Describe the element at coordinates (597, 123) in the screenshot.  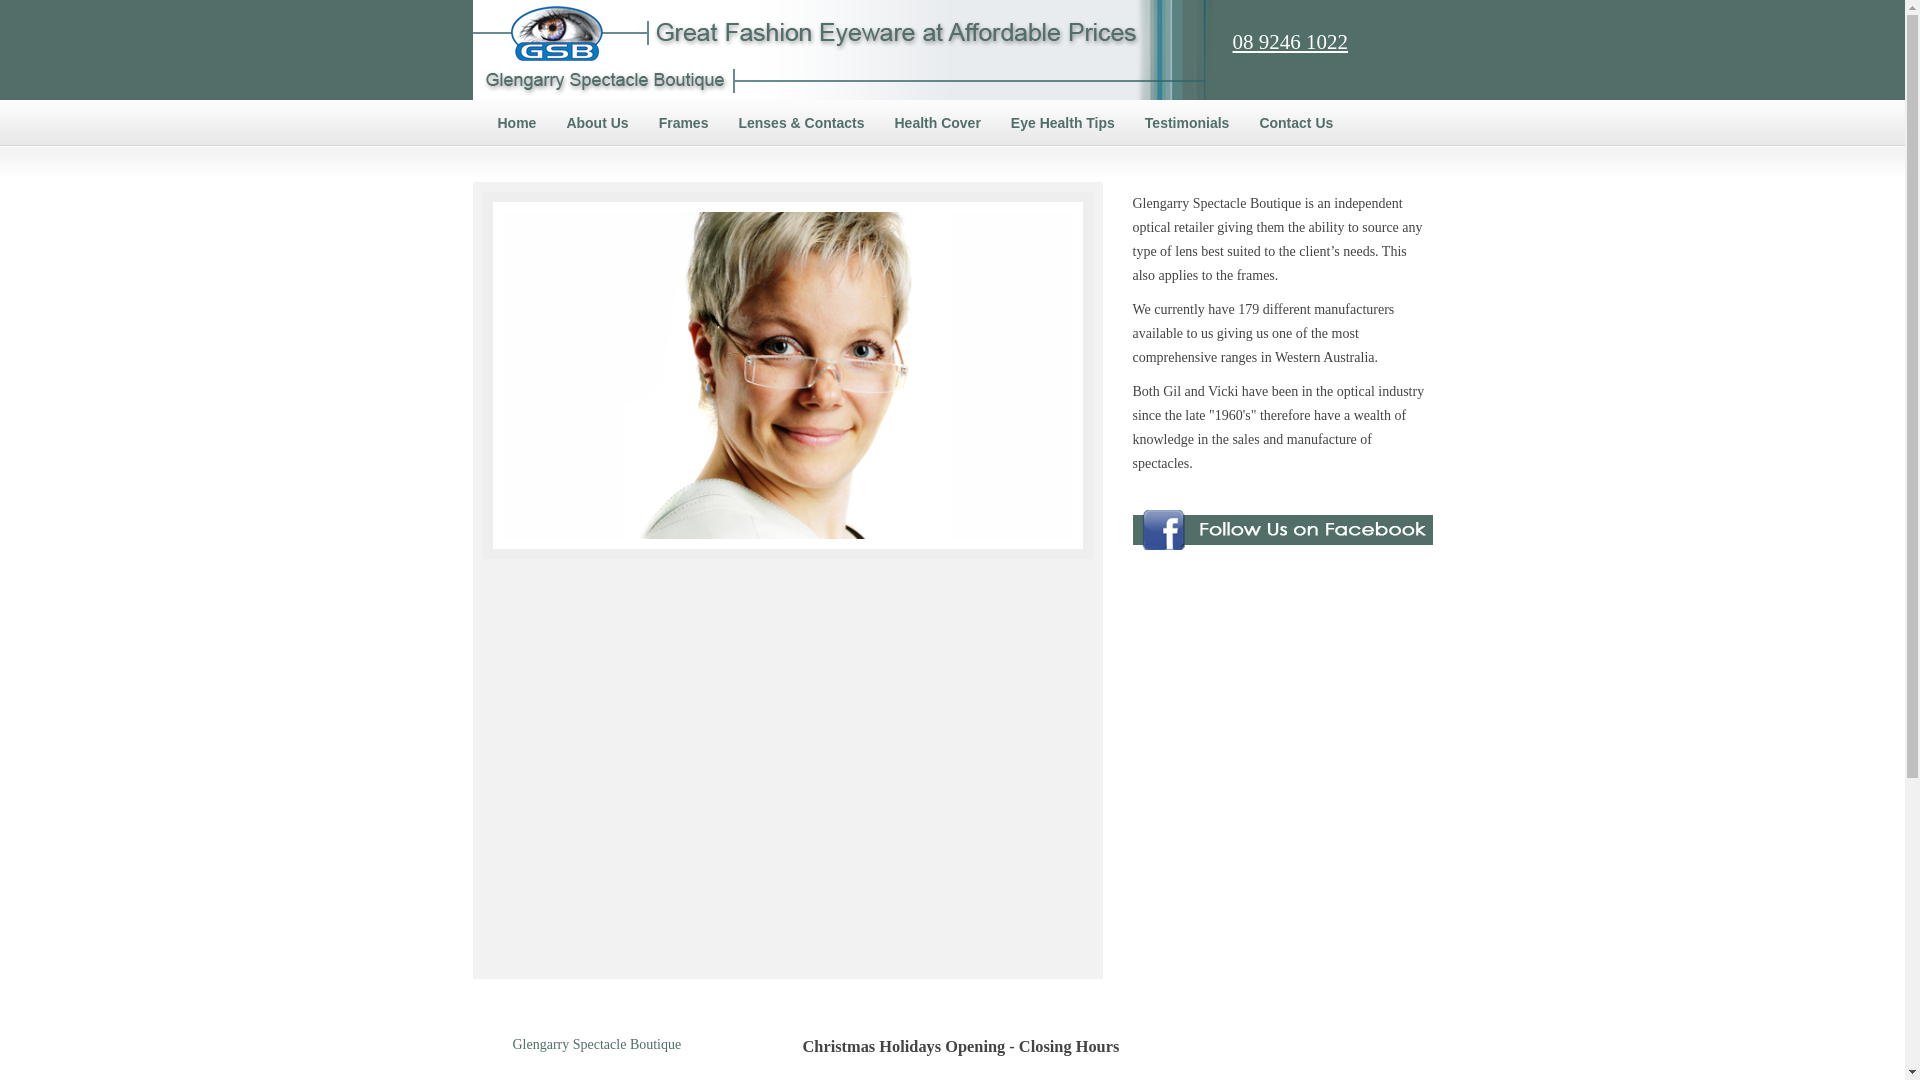
I see `About Us` at that location.